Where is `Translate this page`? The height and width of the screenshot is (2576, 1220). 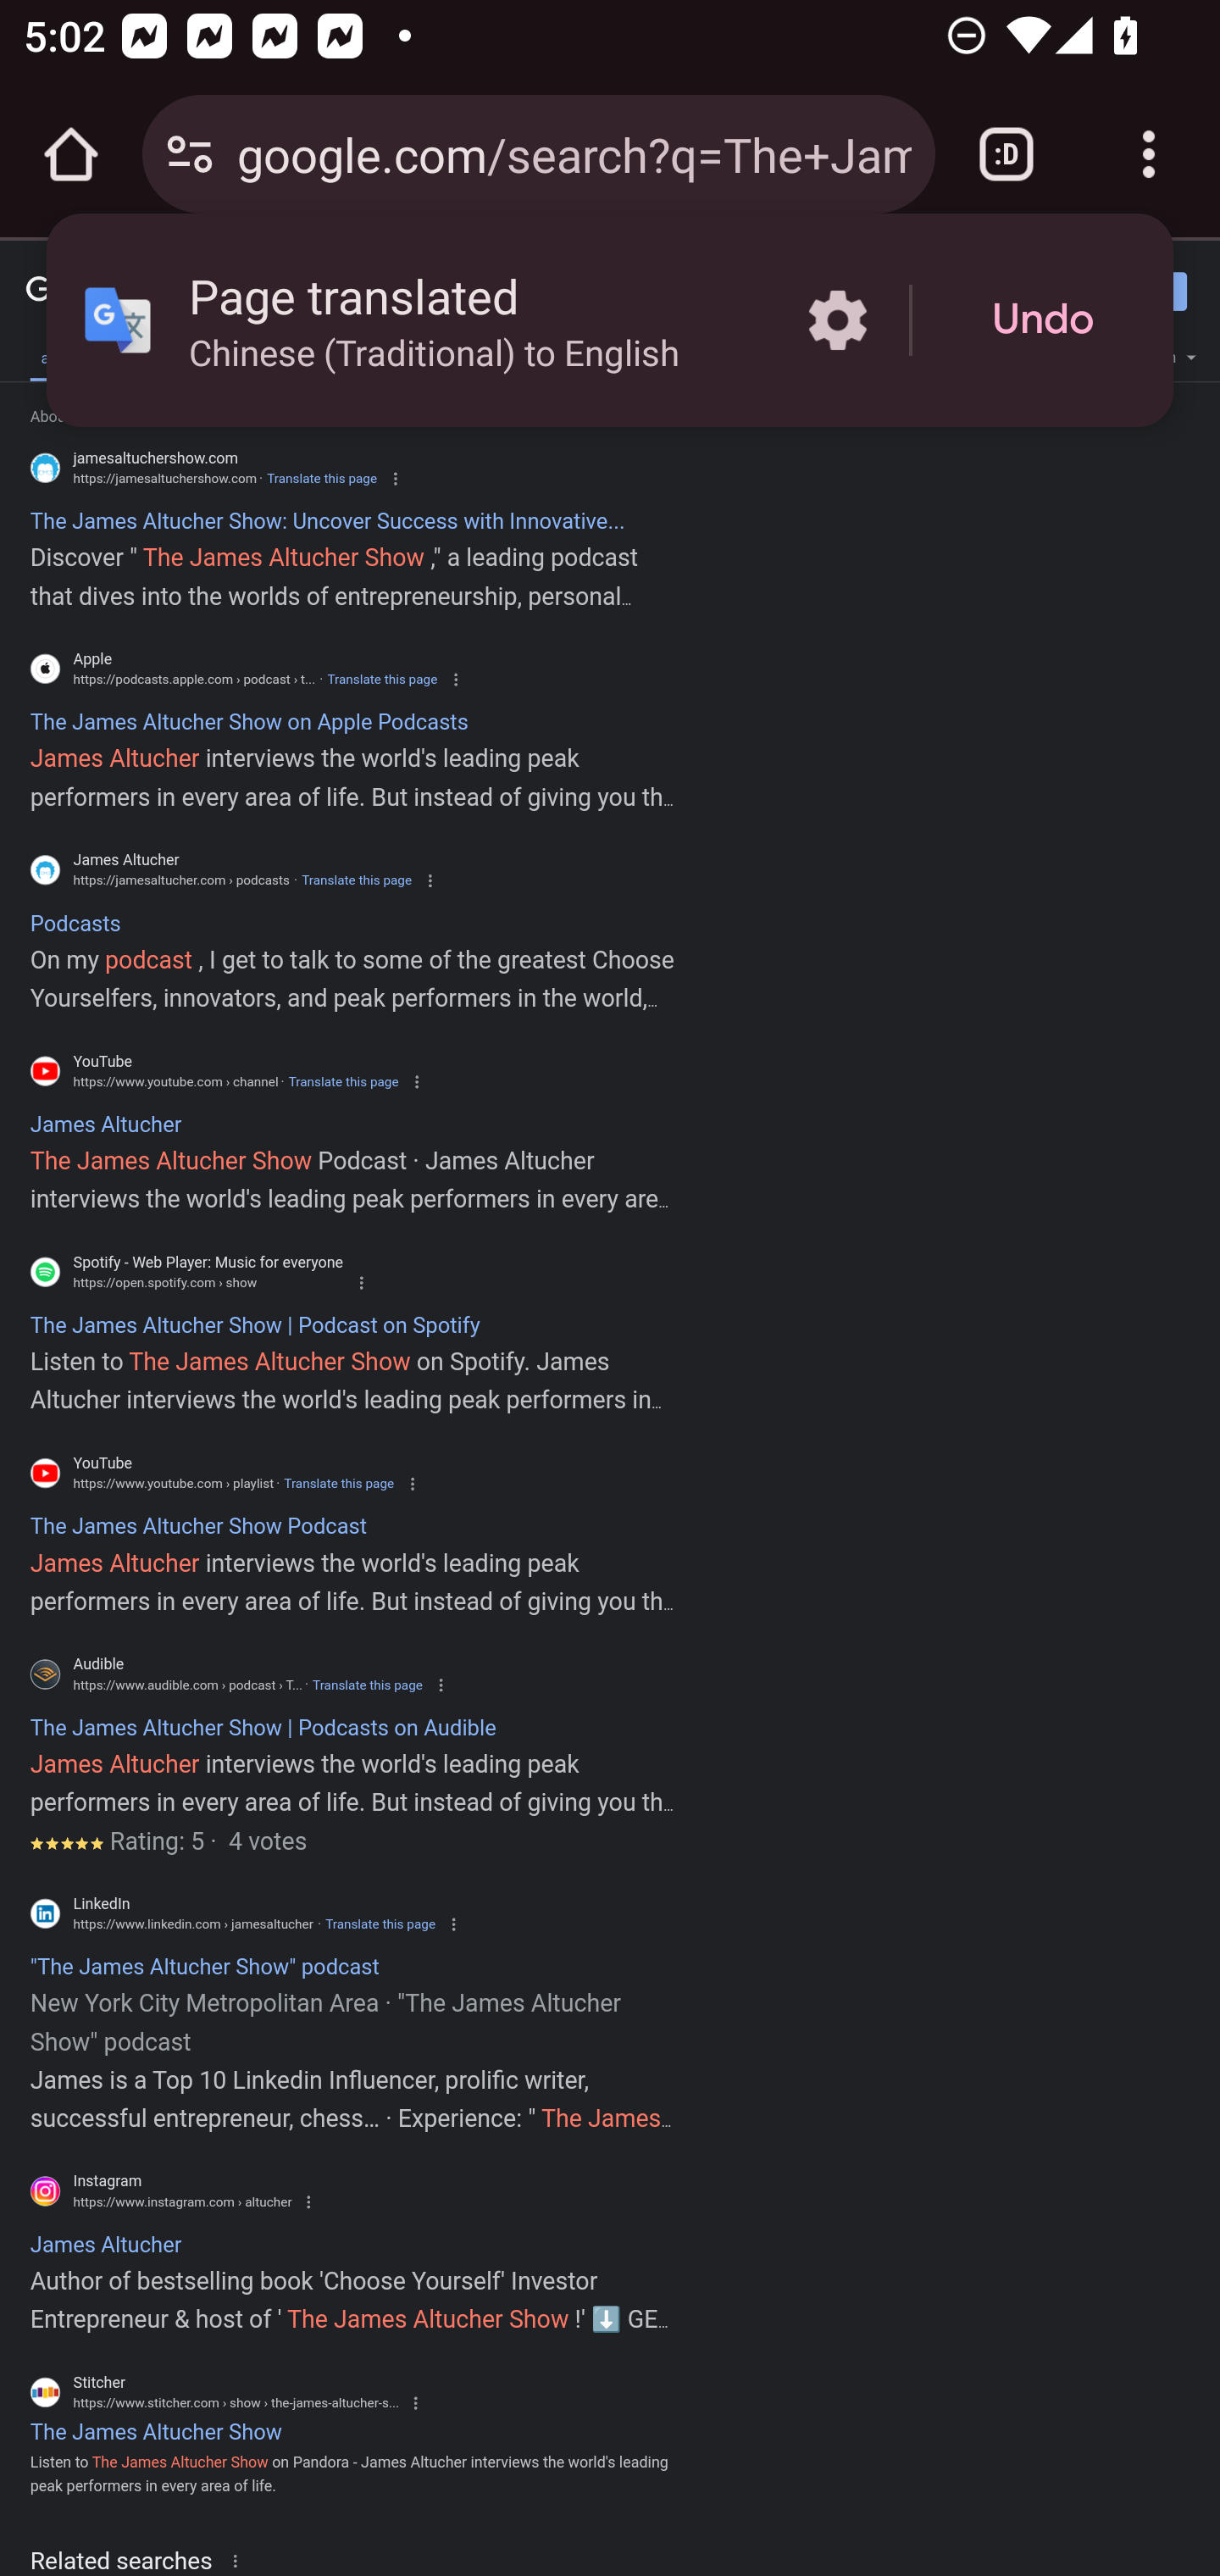
Translate this page is located at coordinates (322, 479).